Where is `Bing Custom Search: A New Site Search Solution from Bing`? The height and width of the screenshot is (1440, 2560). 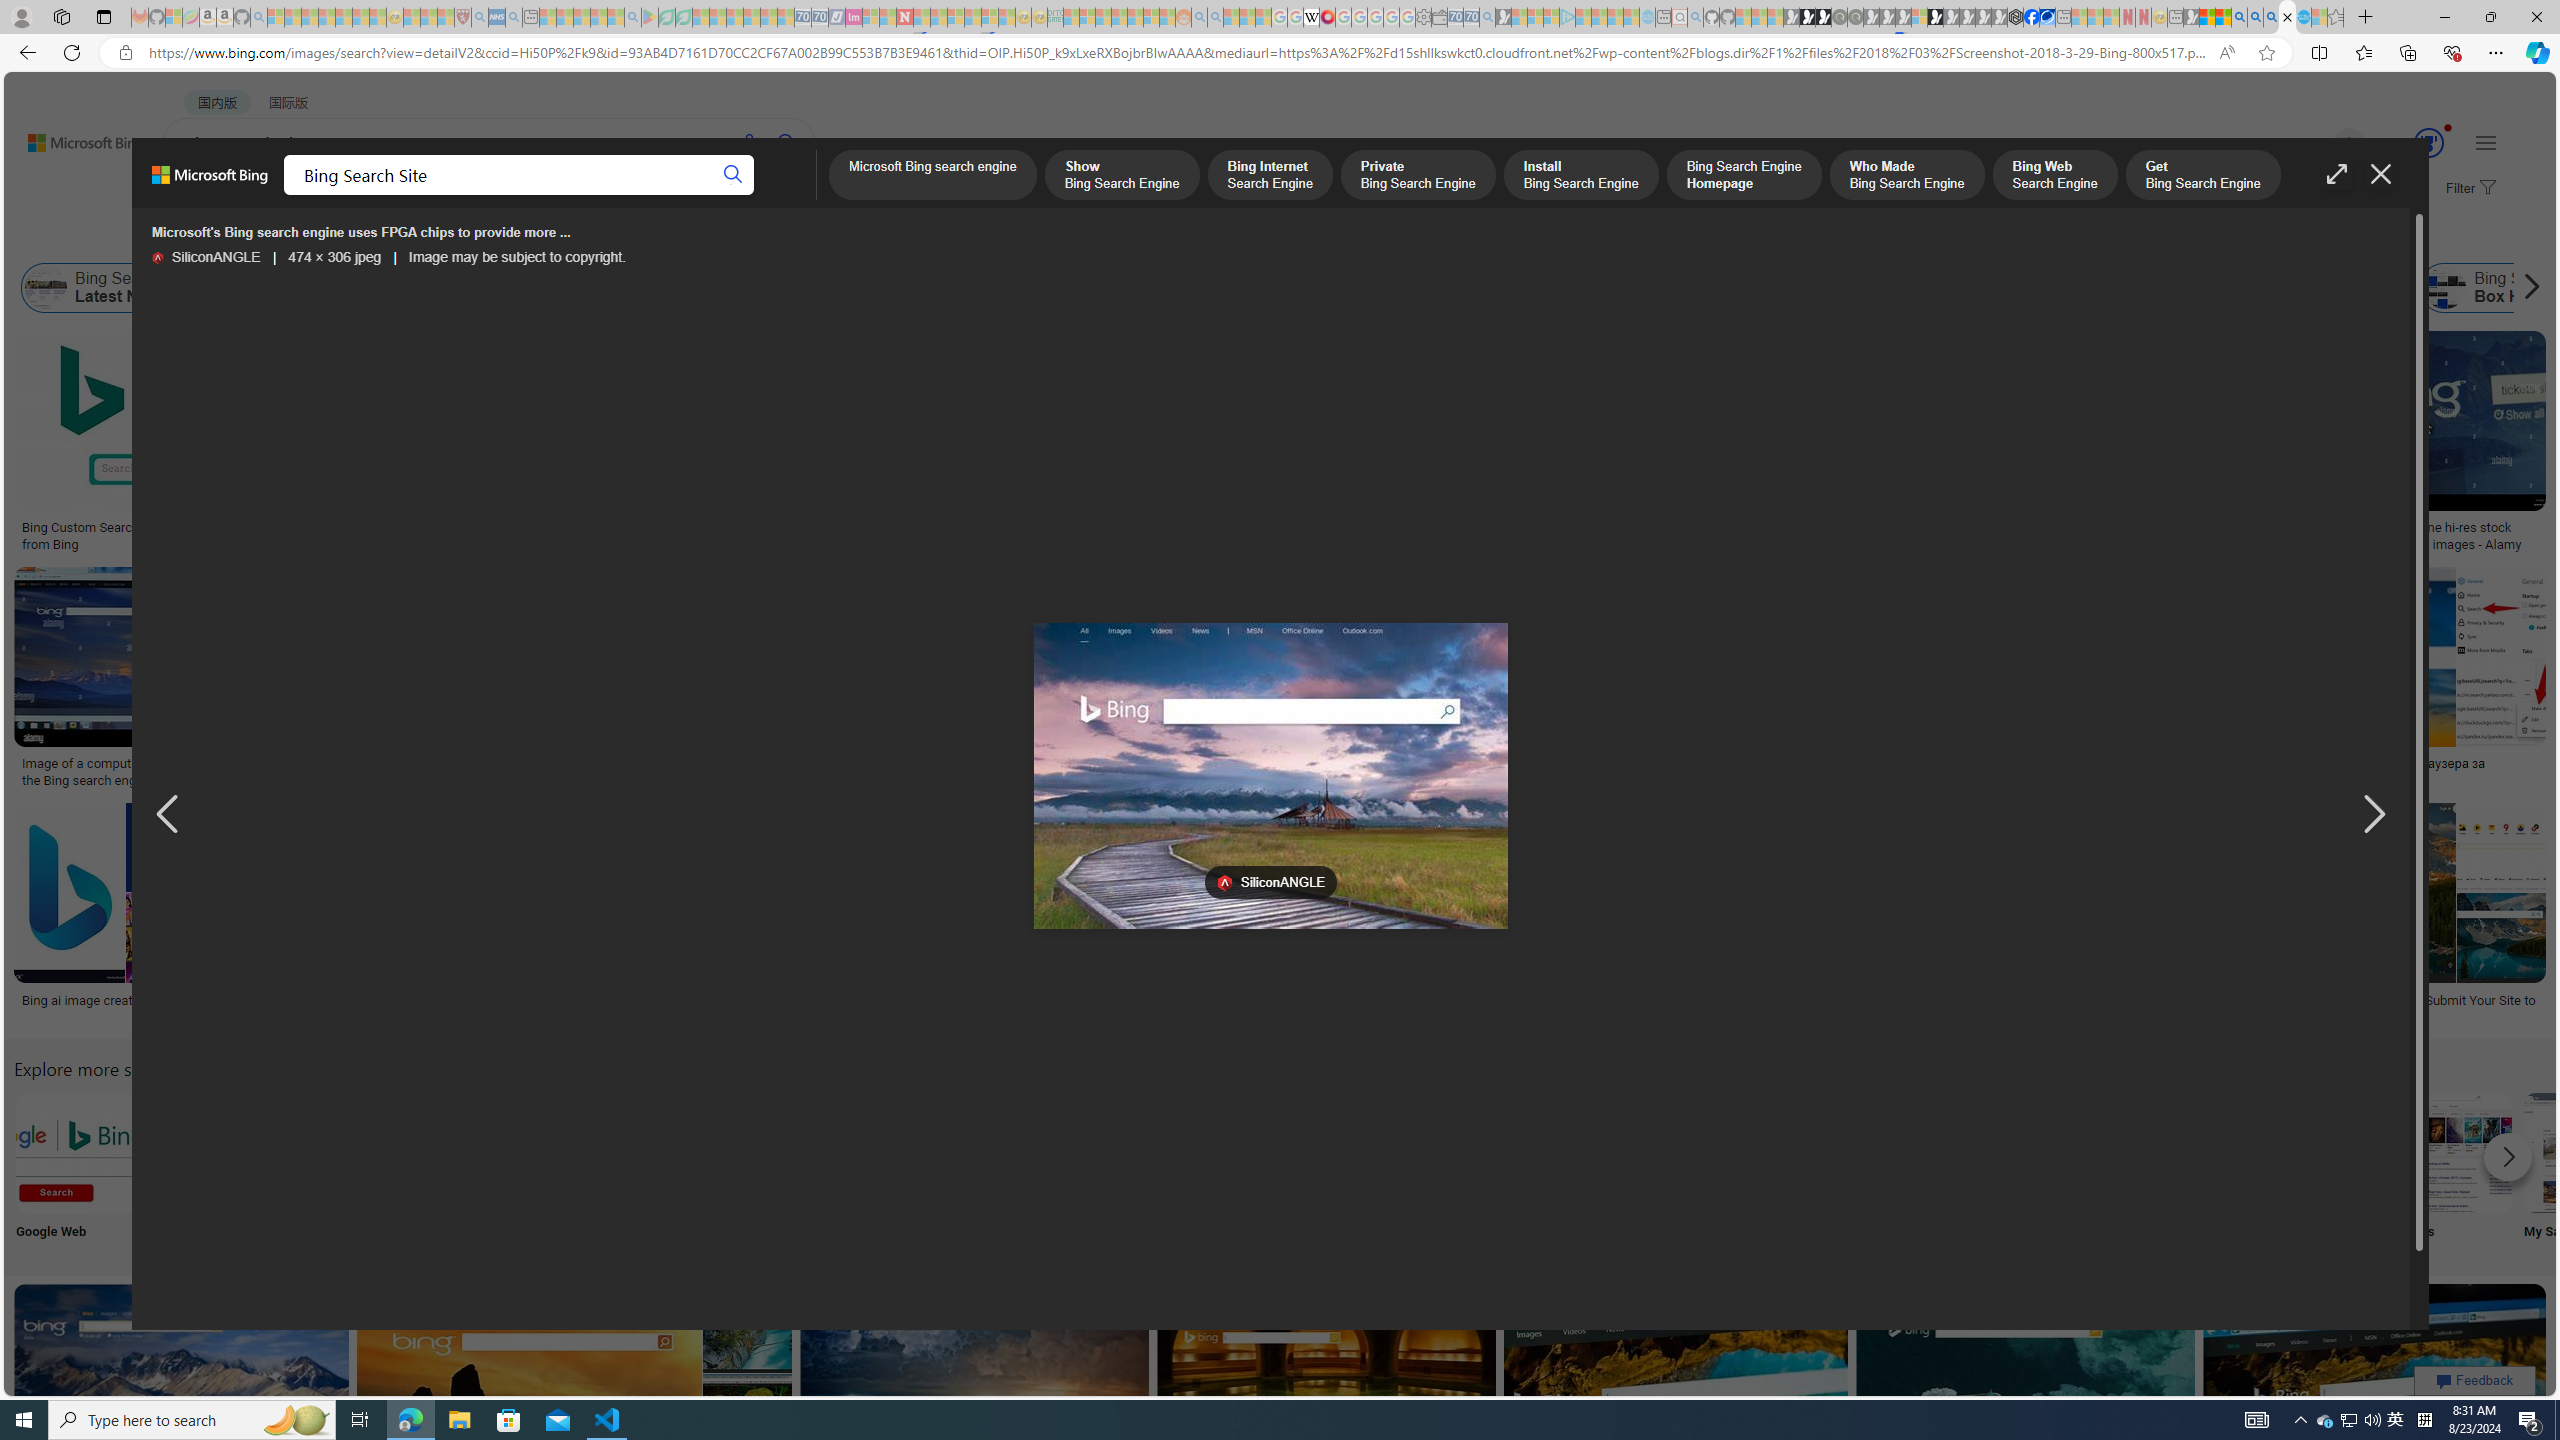 Bing Custom Search: A New Site Search Solution from Bing is located at coordinates (170, 535).